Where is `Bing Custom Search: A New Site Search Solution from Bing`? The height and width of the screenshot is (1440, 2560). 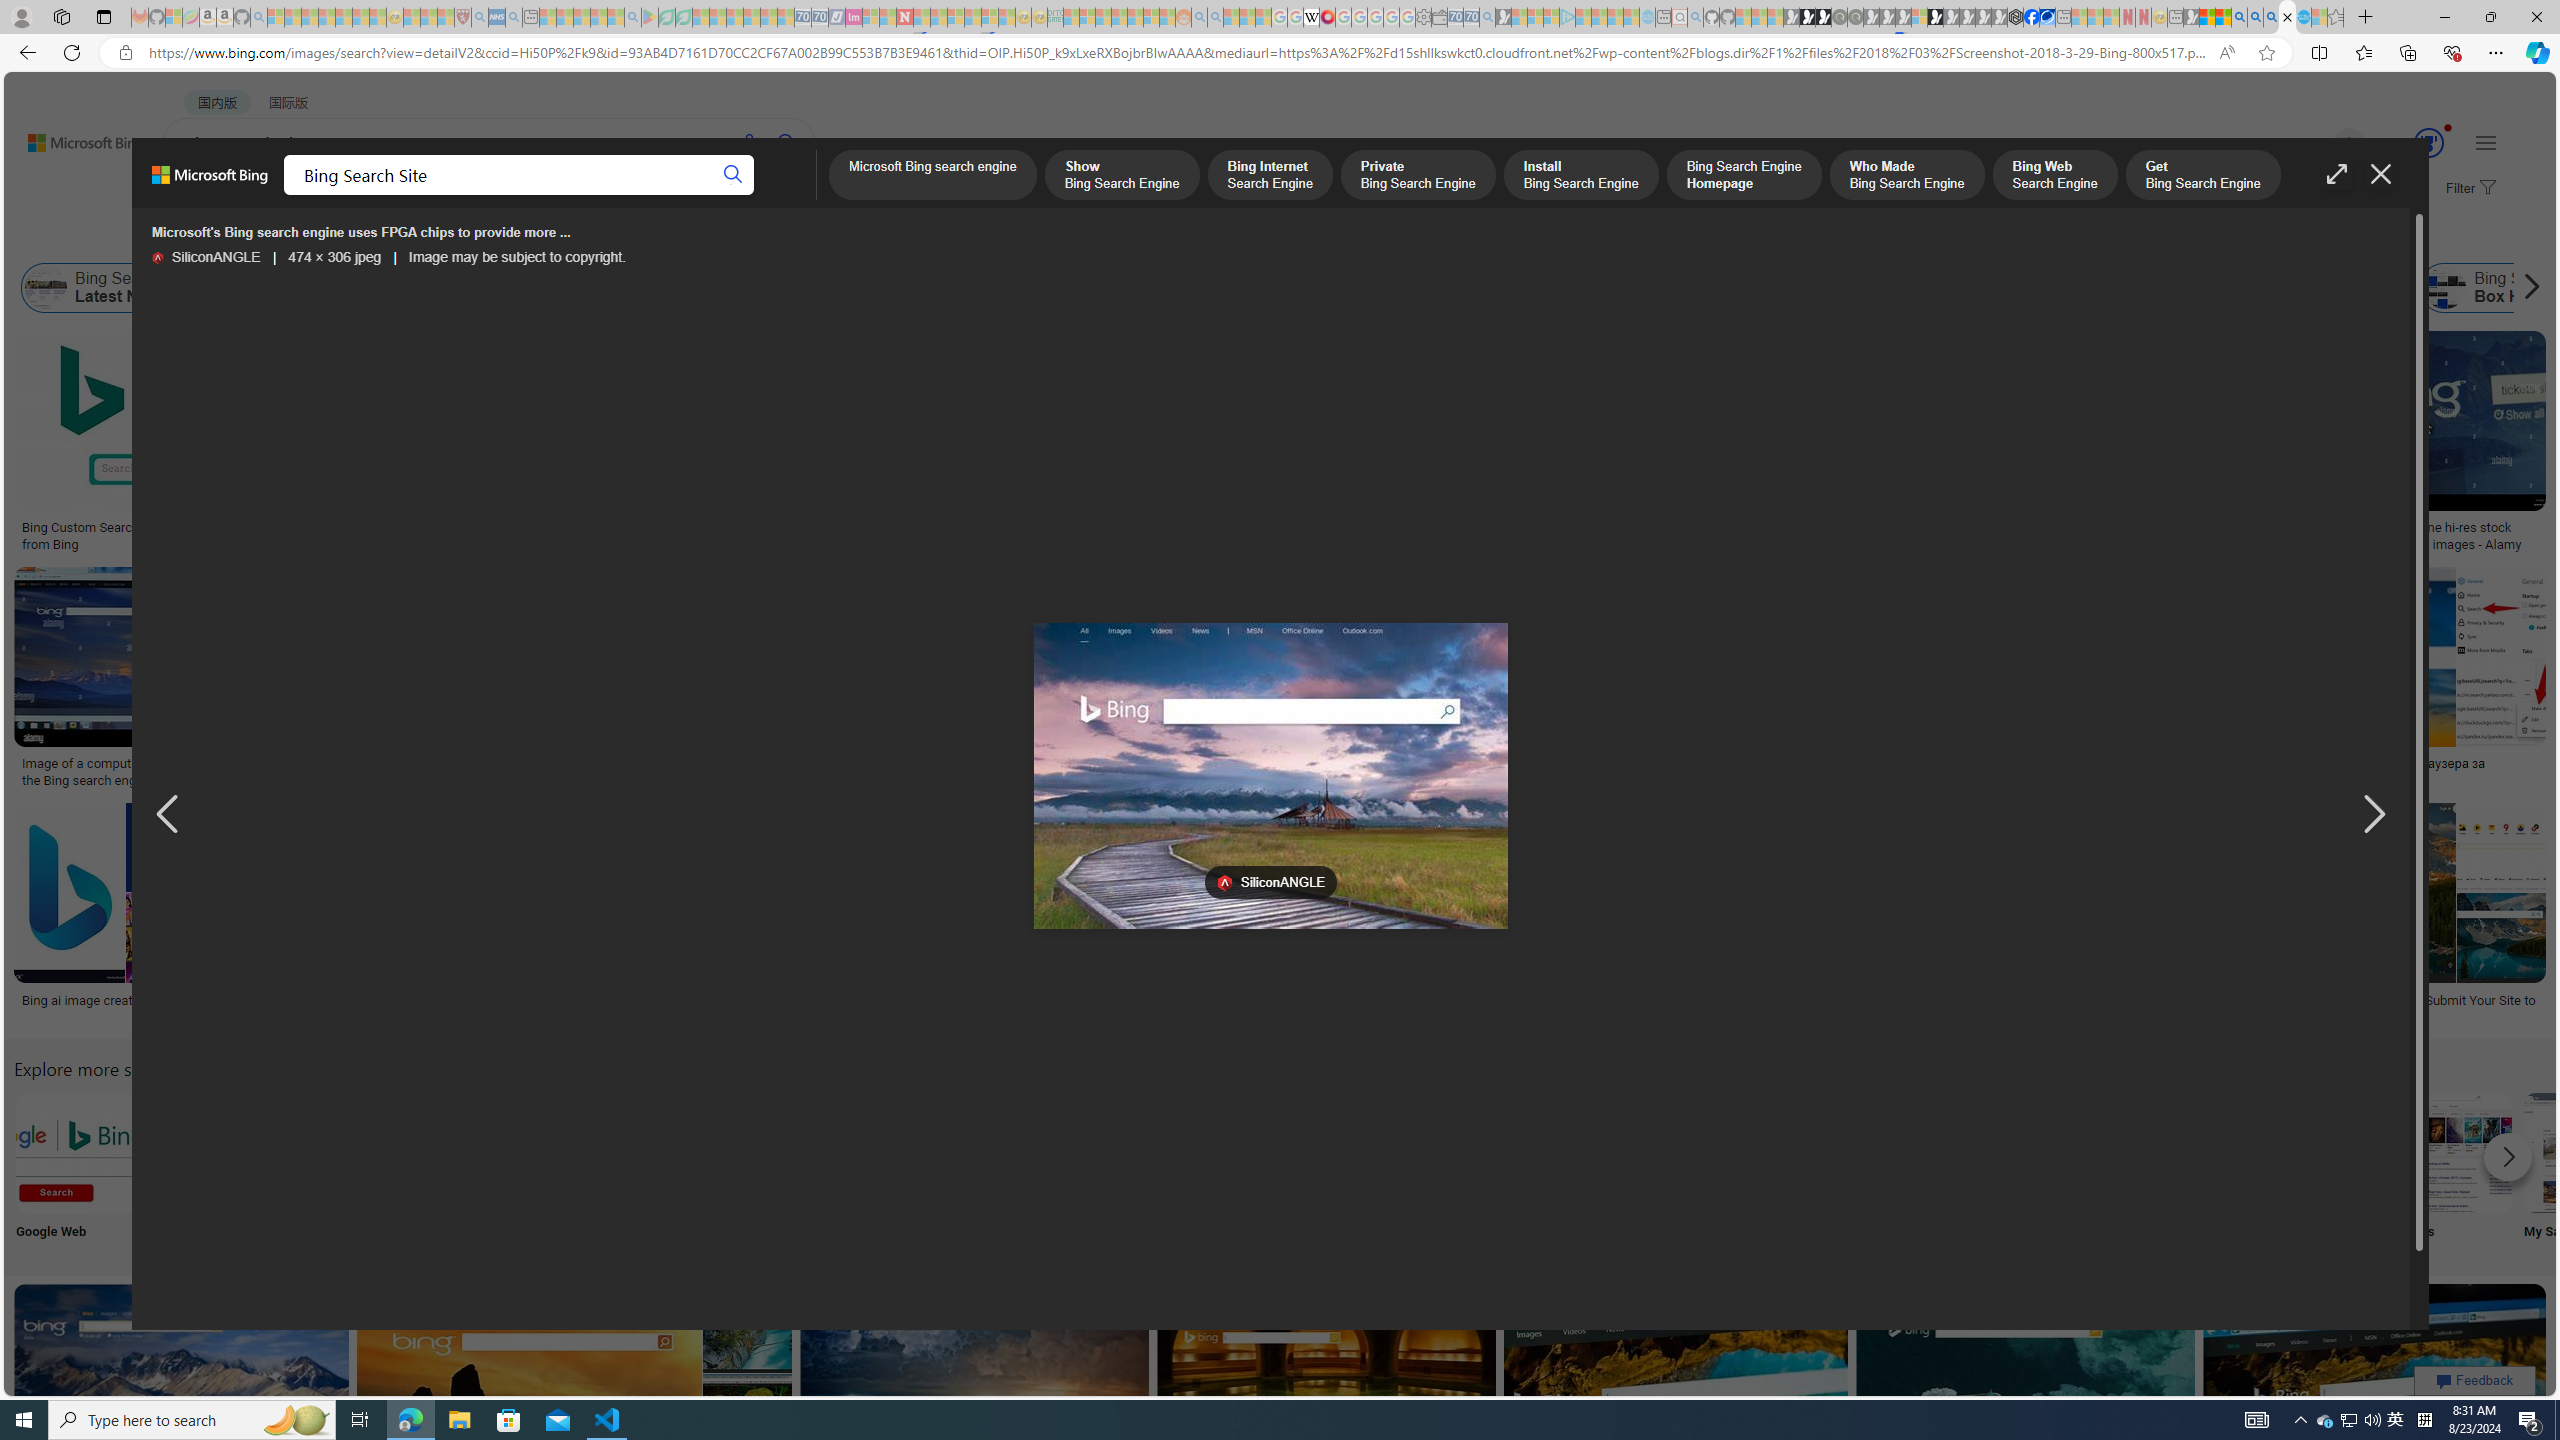 Bing Custom Search: A New Site Search Solution from Bing is located at coordinates (170, 535).